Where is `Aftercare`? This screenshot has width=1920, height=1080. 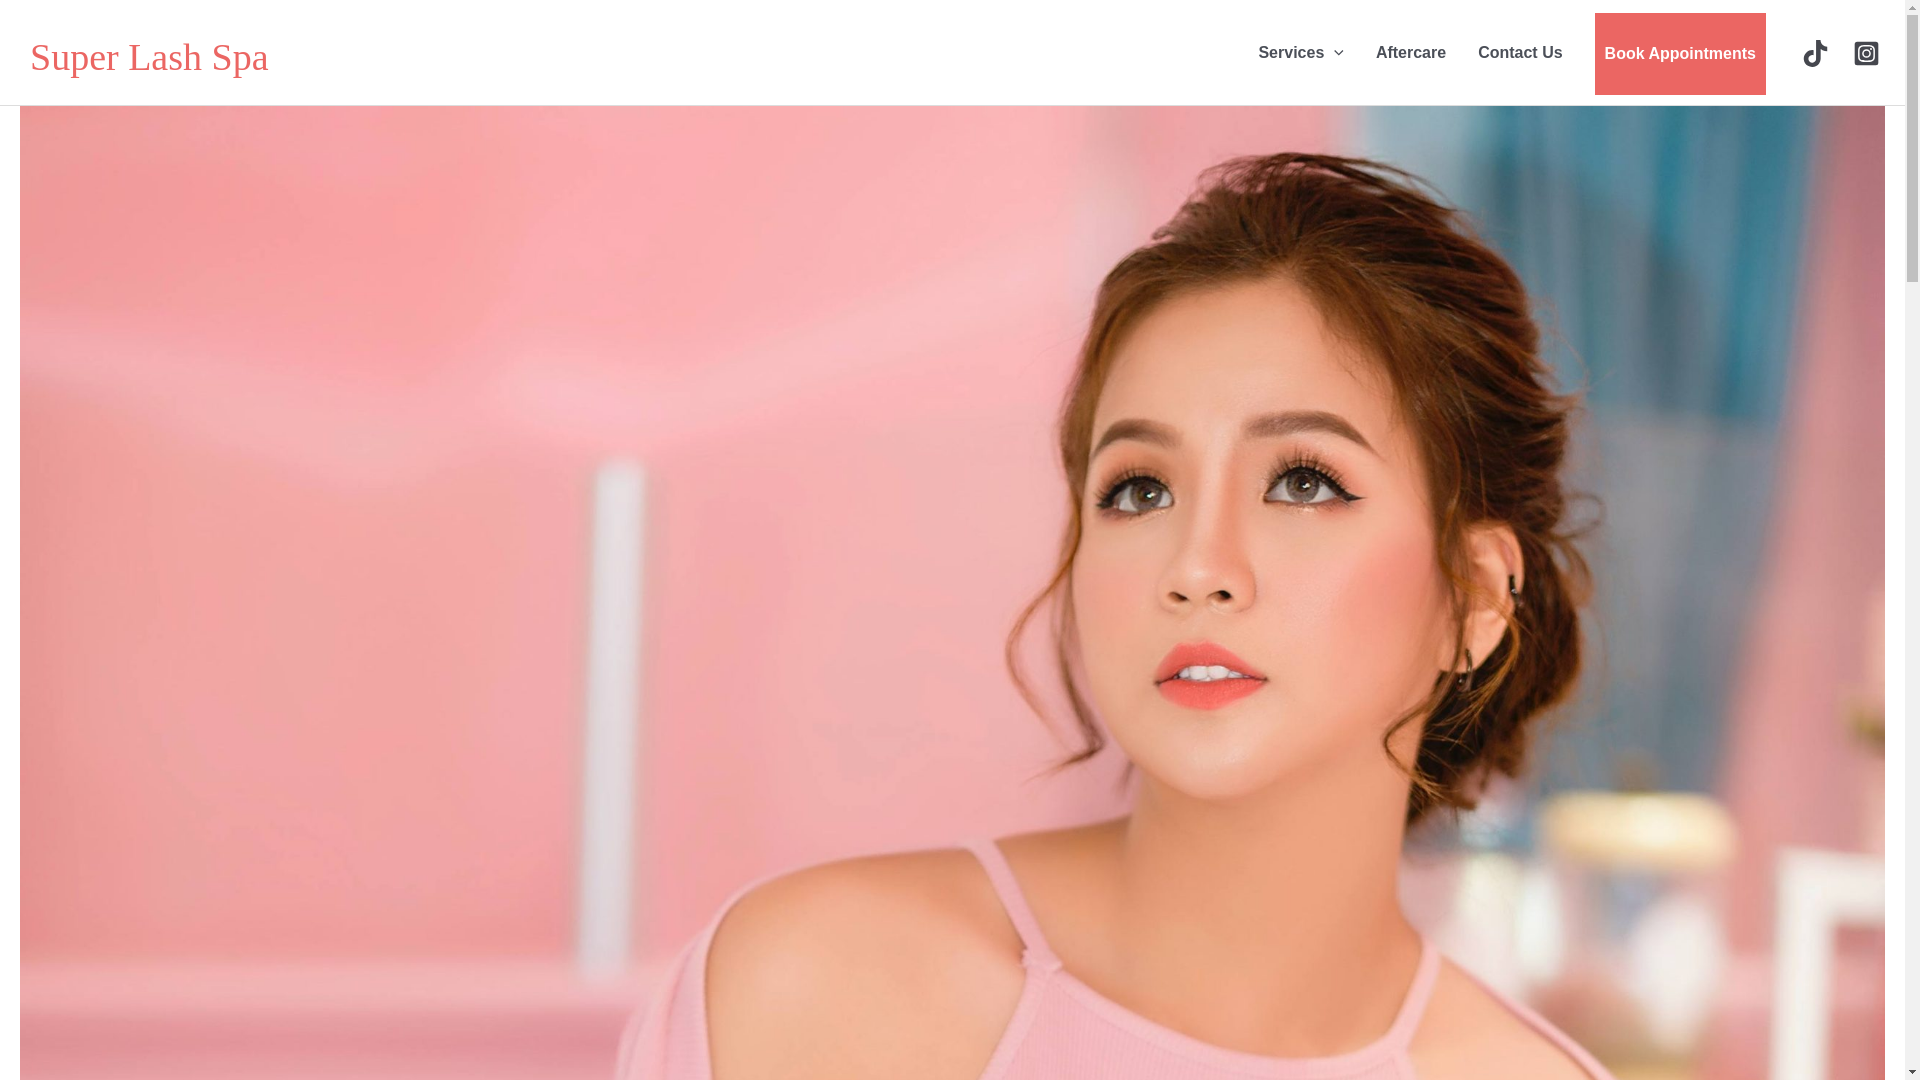
Aftercare is located at coordinates (1410, 52).